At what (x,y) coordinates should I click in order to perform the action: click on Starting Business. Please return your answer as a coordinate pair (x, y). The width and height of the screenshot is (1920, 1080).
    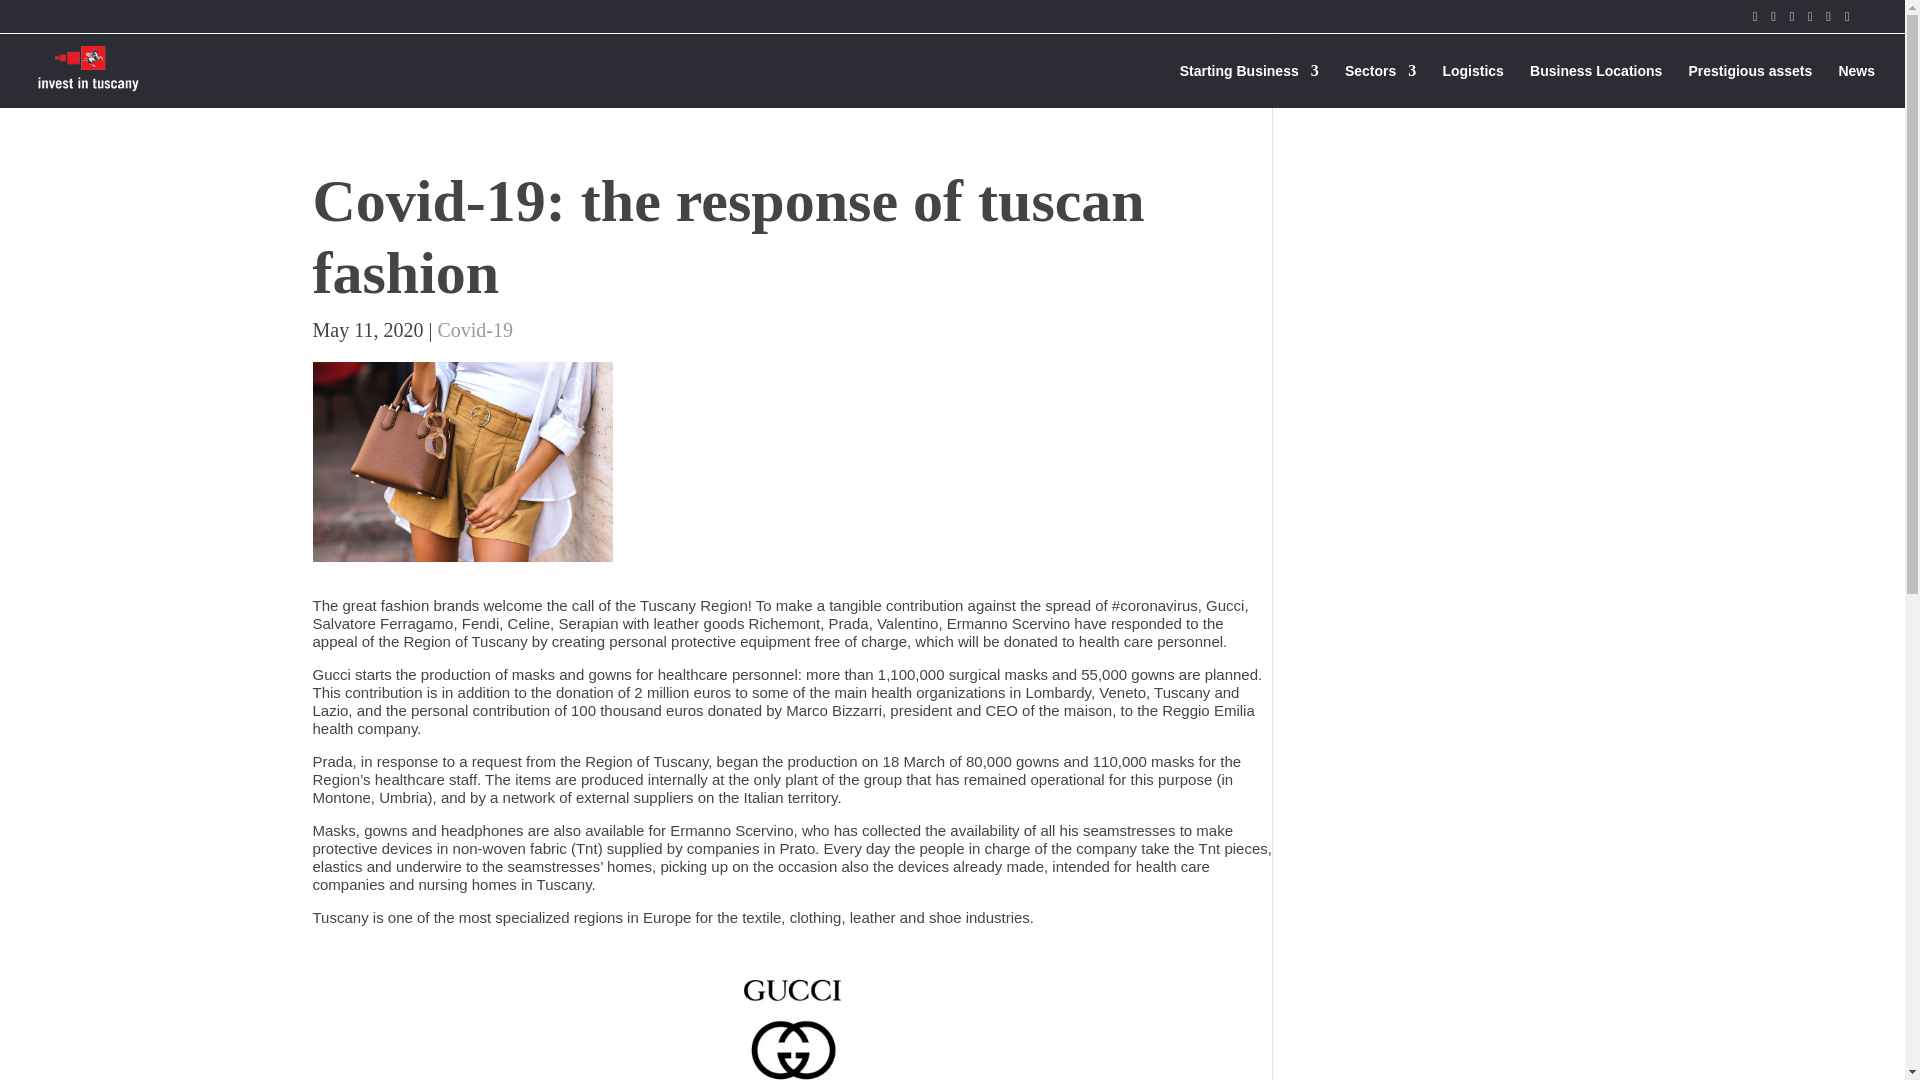
    Looking at the image, I should click on (1250, 86).